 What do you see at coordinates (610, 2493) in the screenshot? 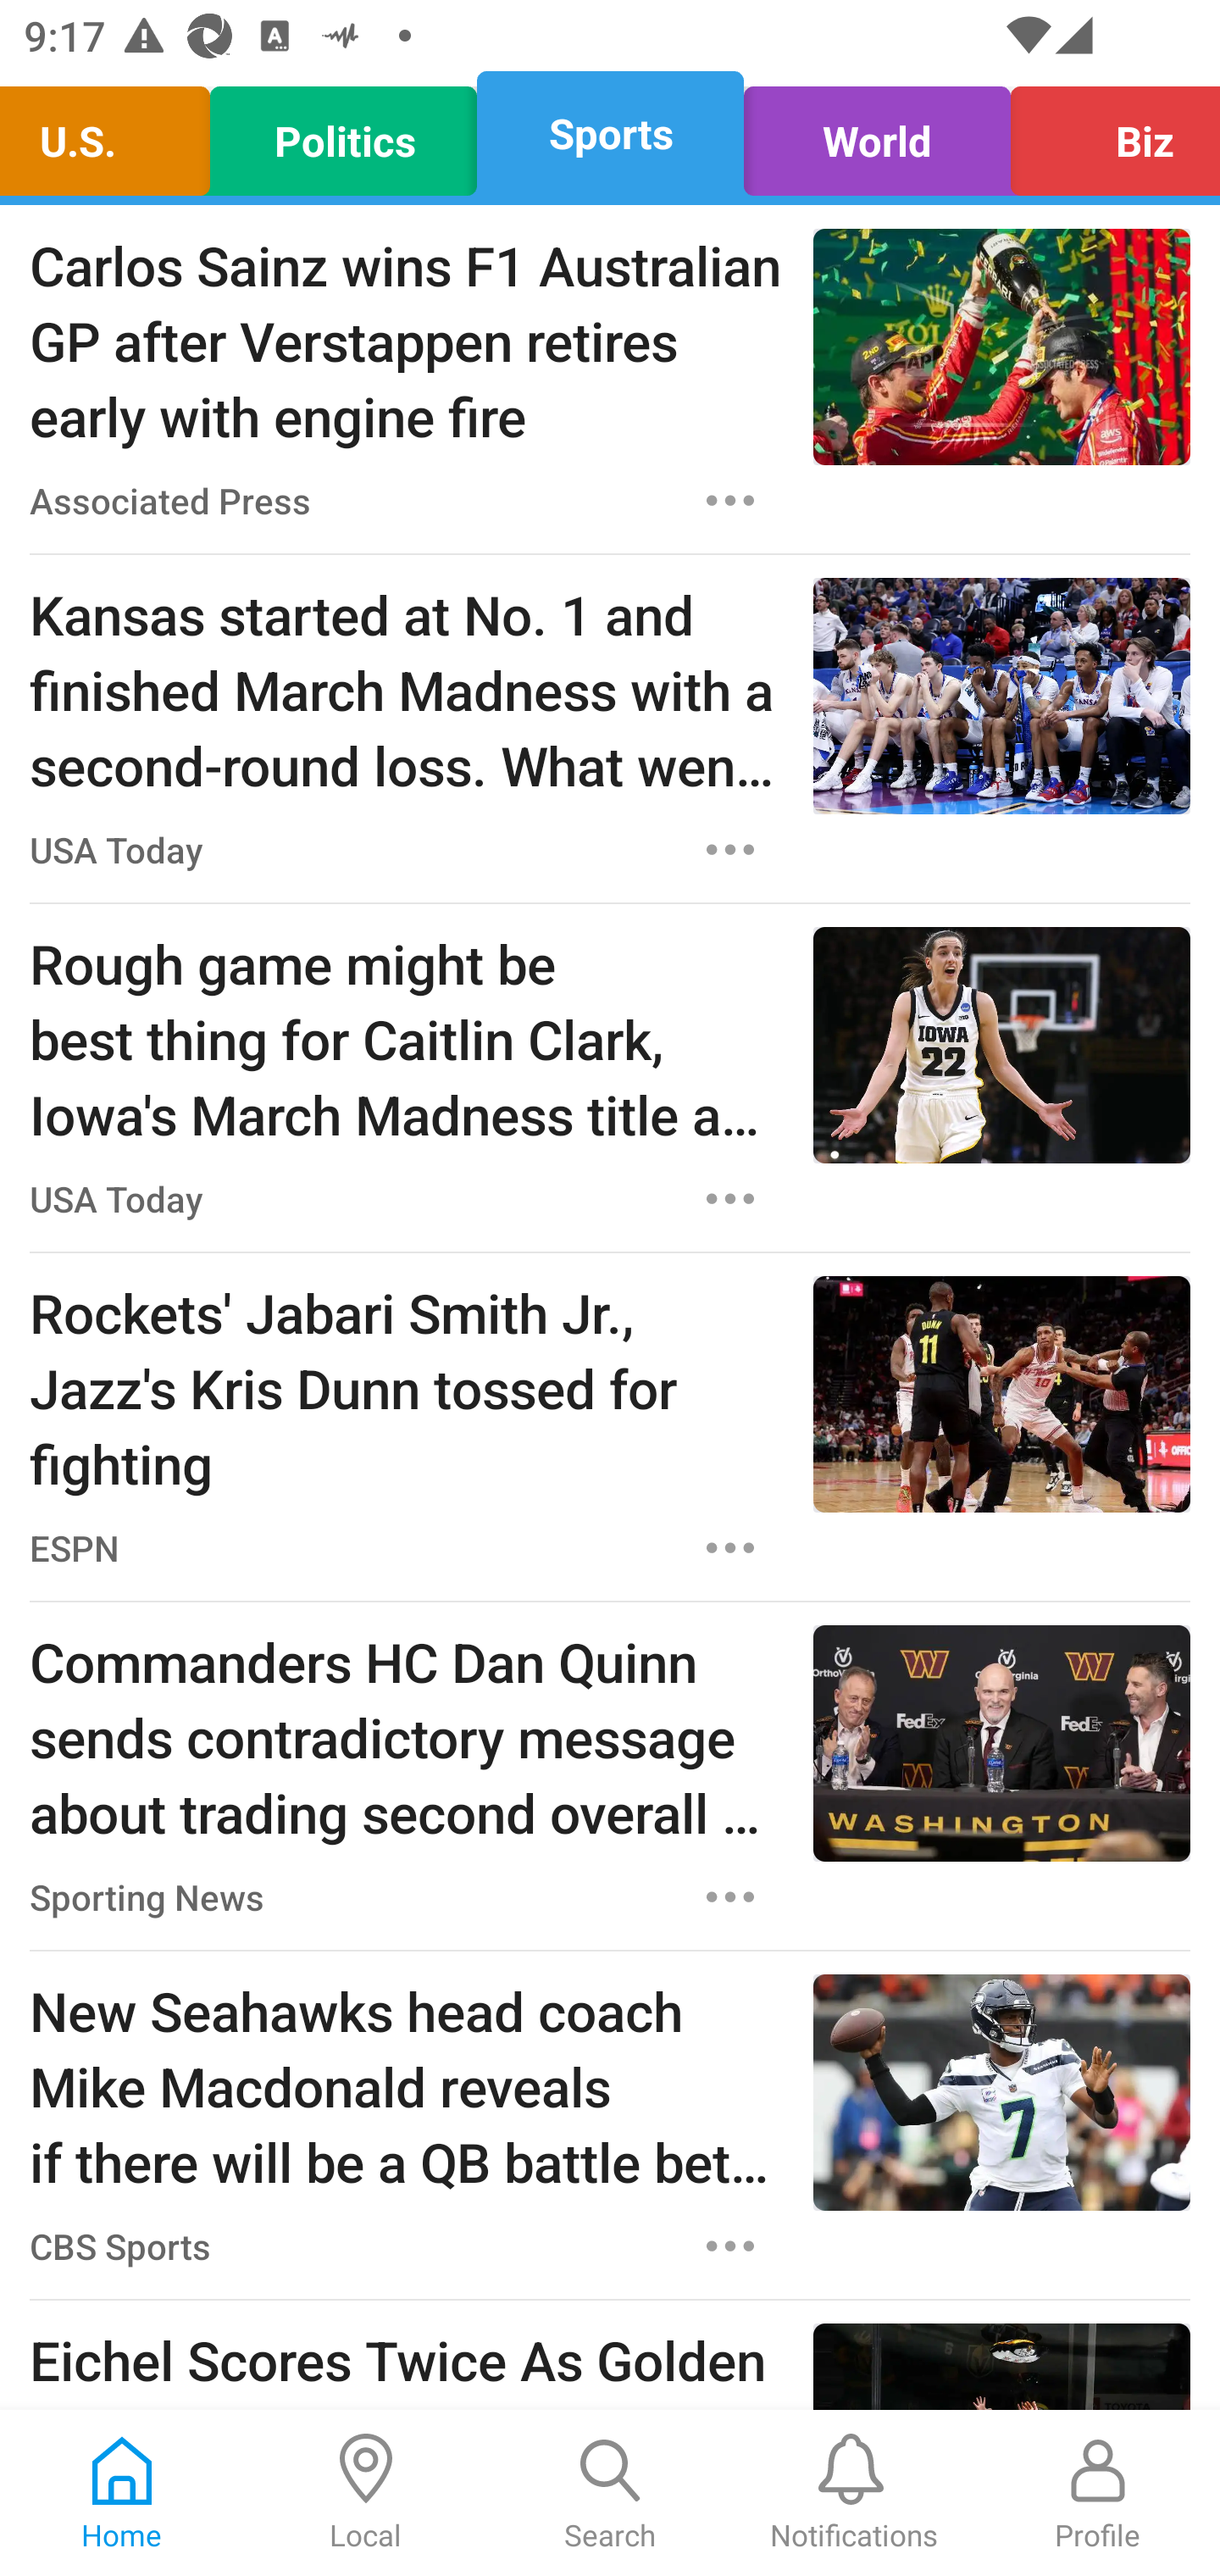
I see `Search` at bounding box center [610, 2493].